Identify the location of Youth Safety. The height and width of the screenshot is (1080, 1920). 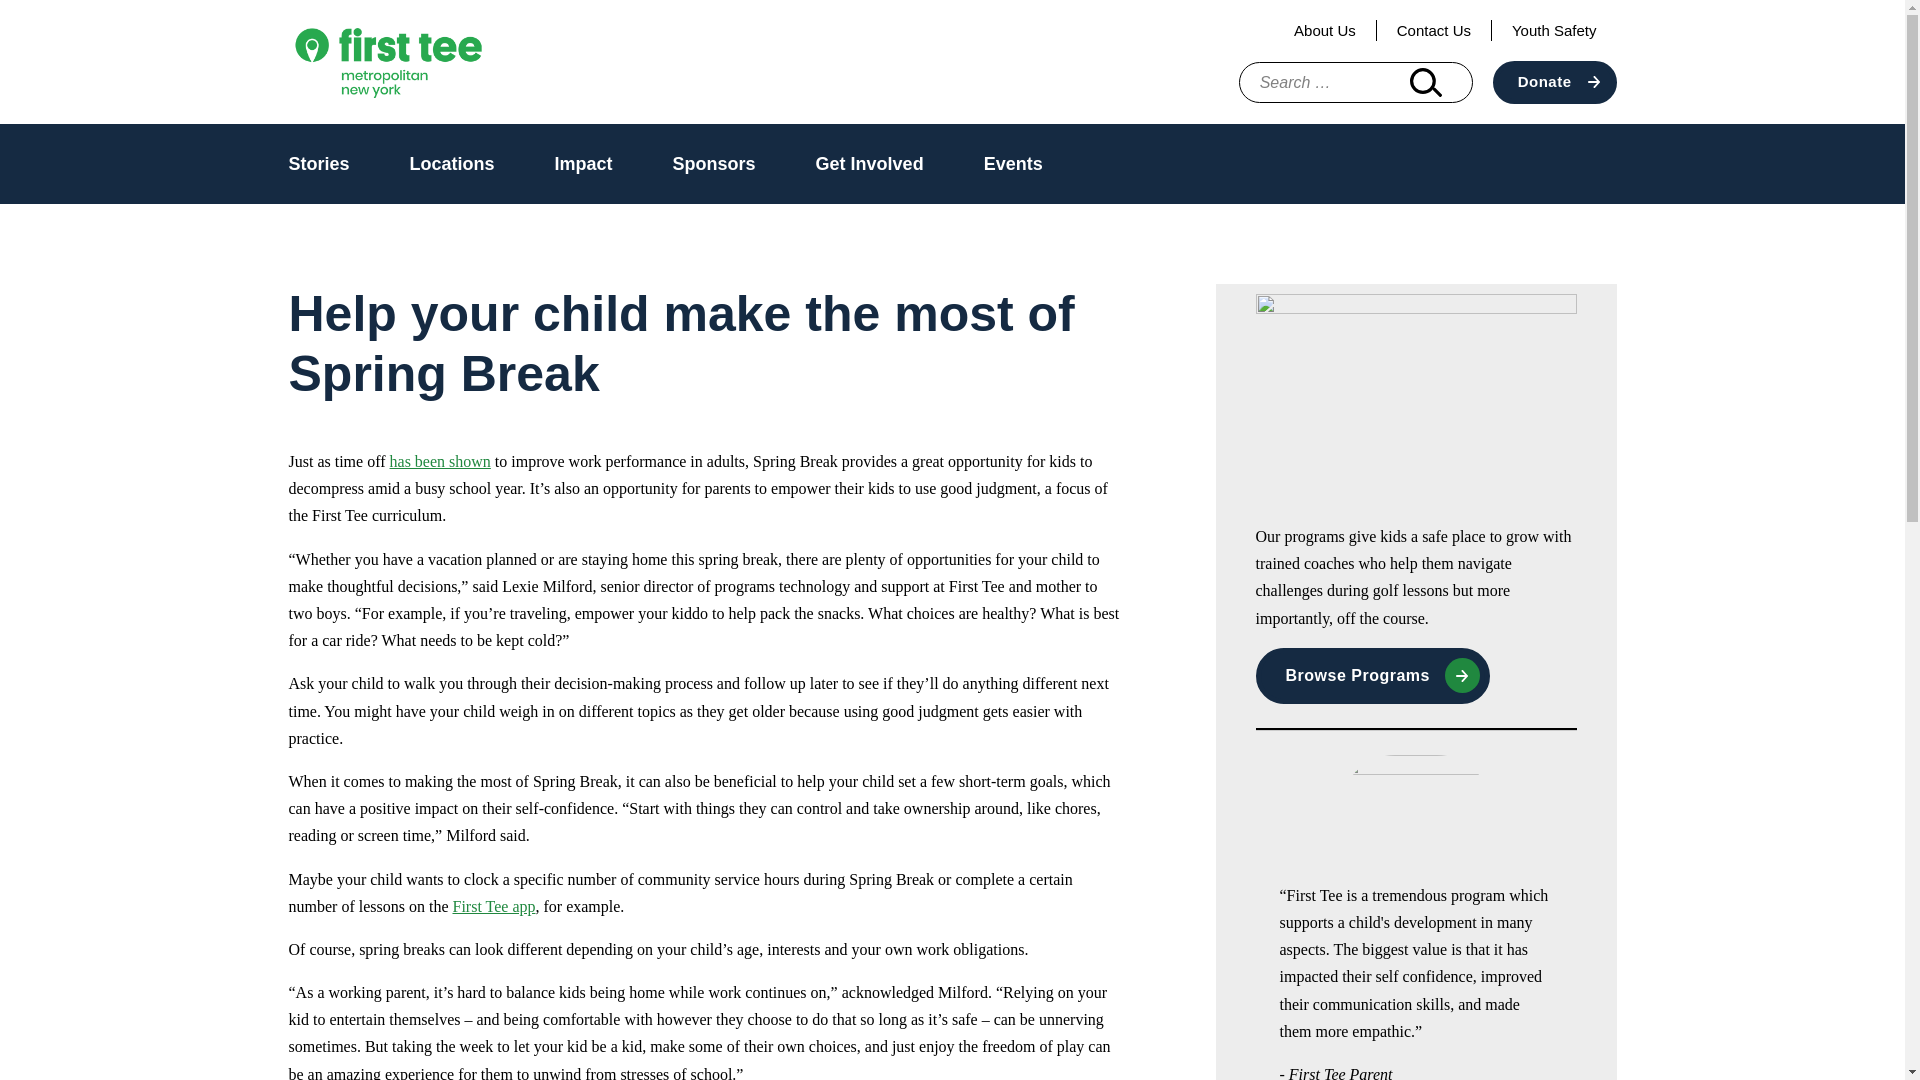
(1554, 30).